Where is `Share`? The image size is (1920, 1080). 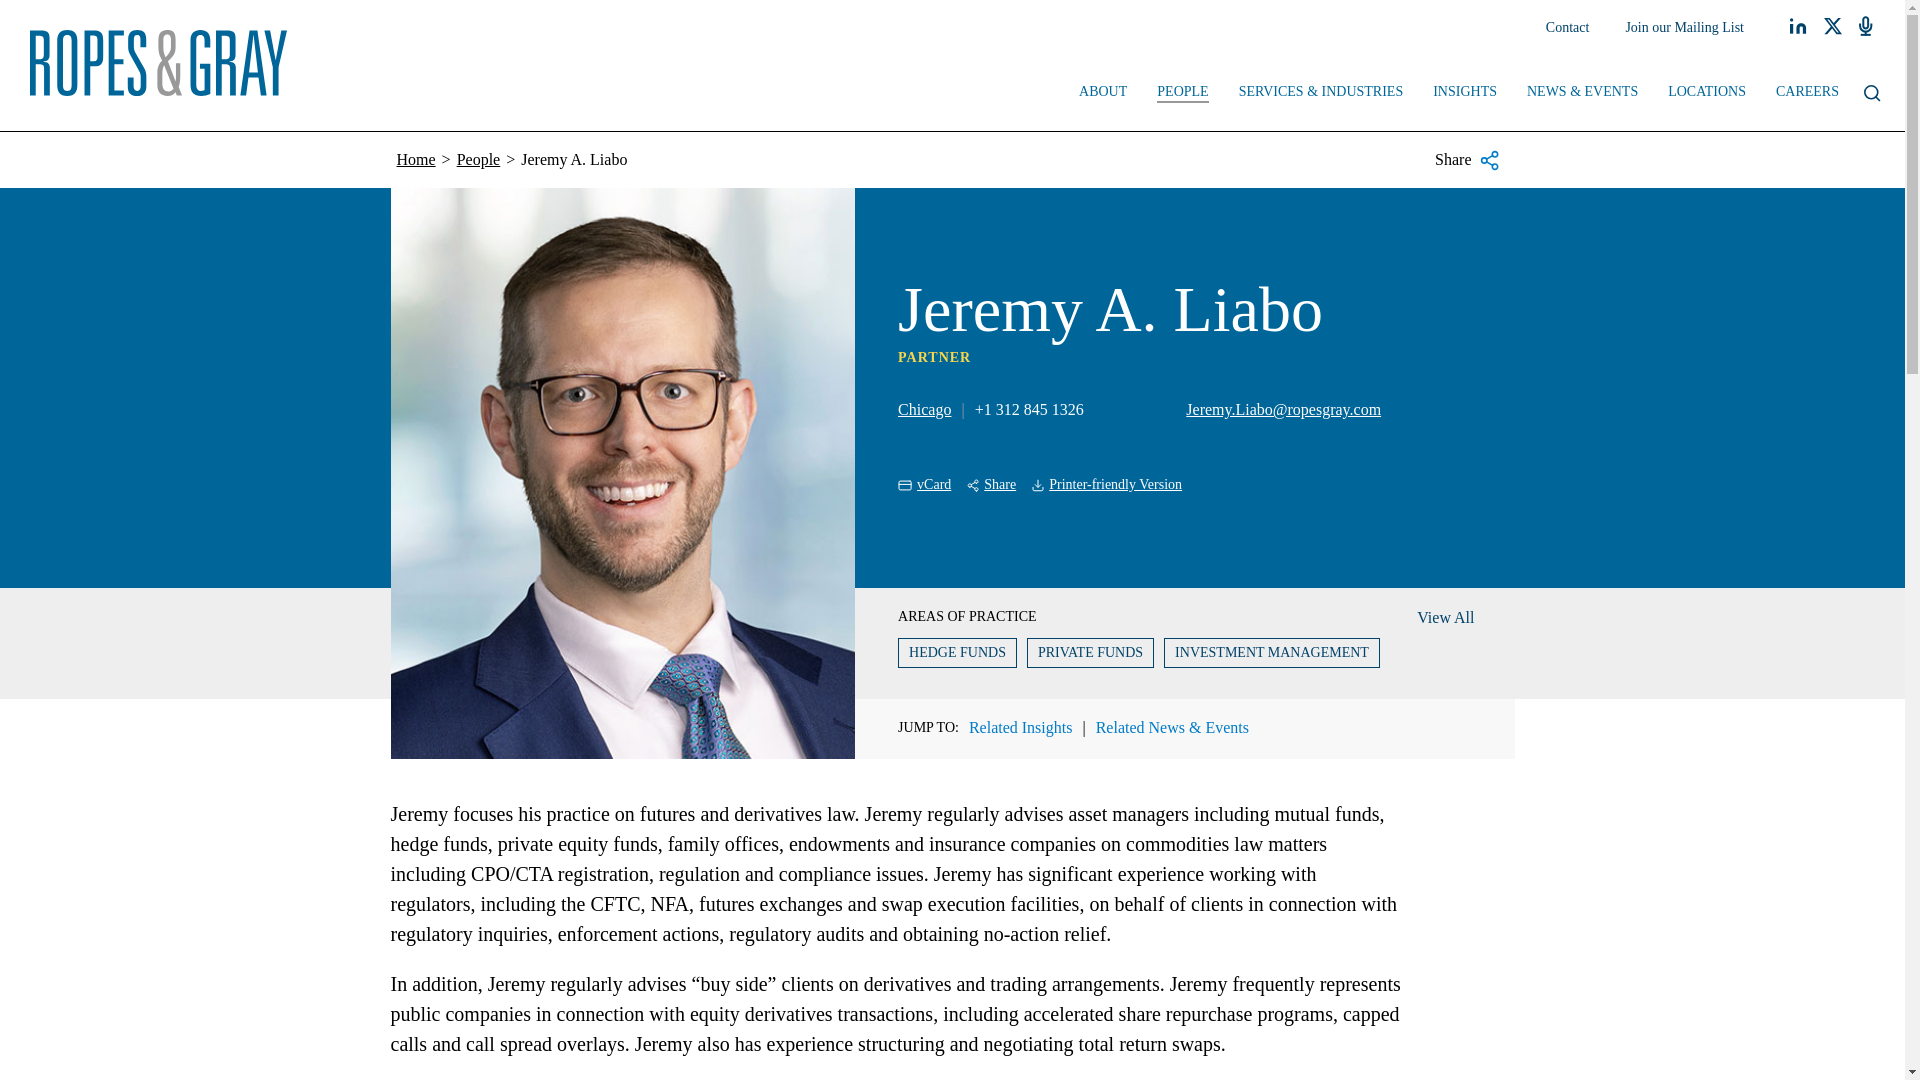 Share is located at coordinates (1467, 159).